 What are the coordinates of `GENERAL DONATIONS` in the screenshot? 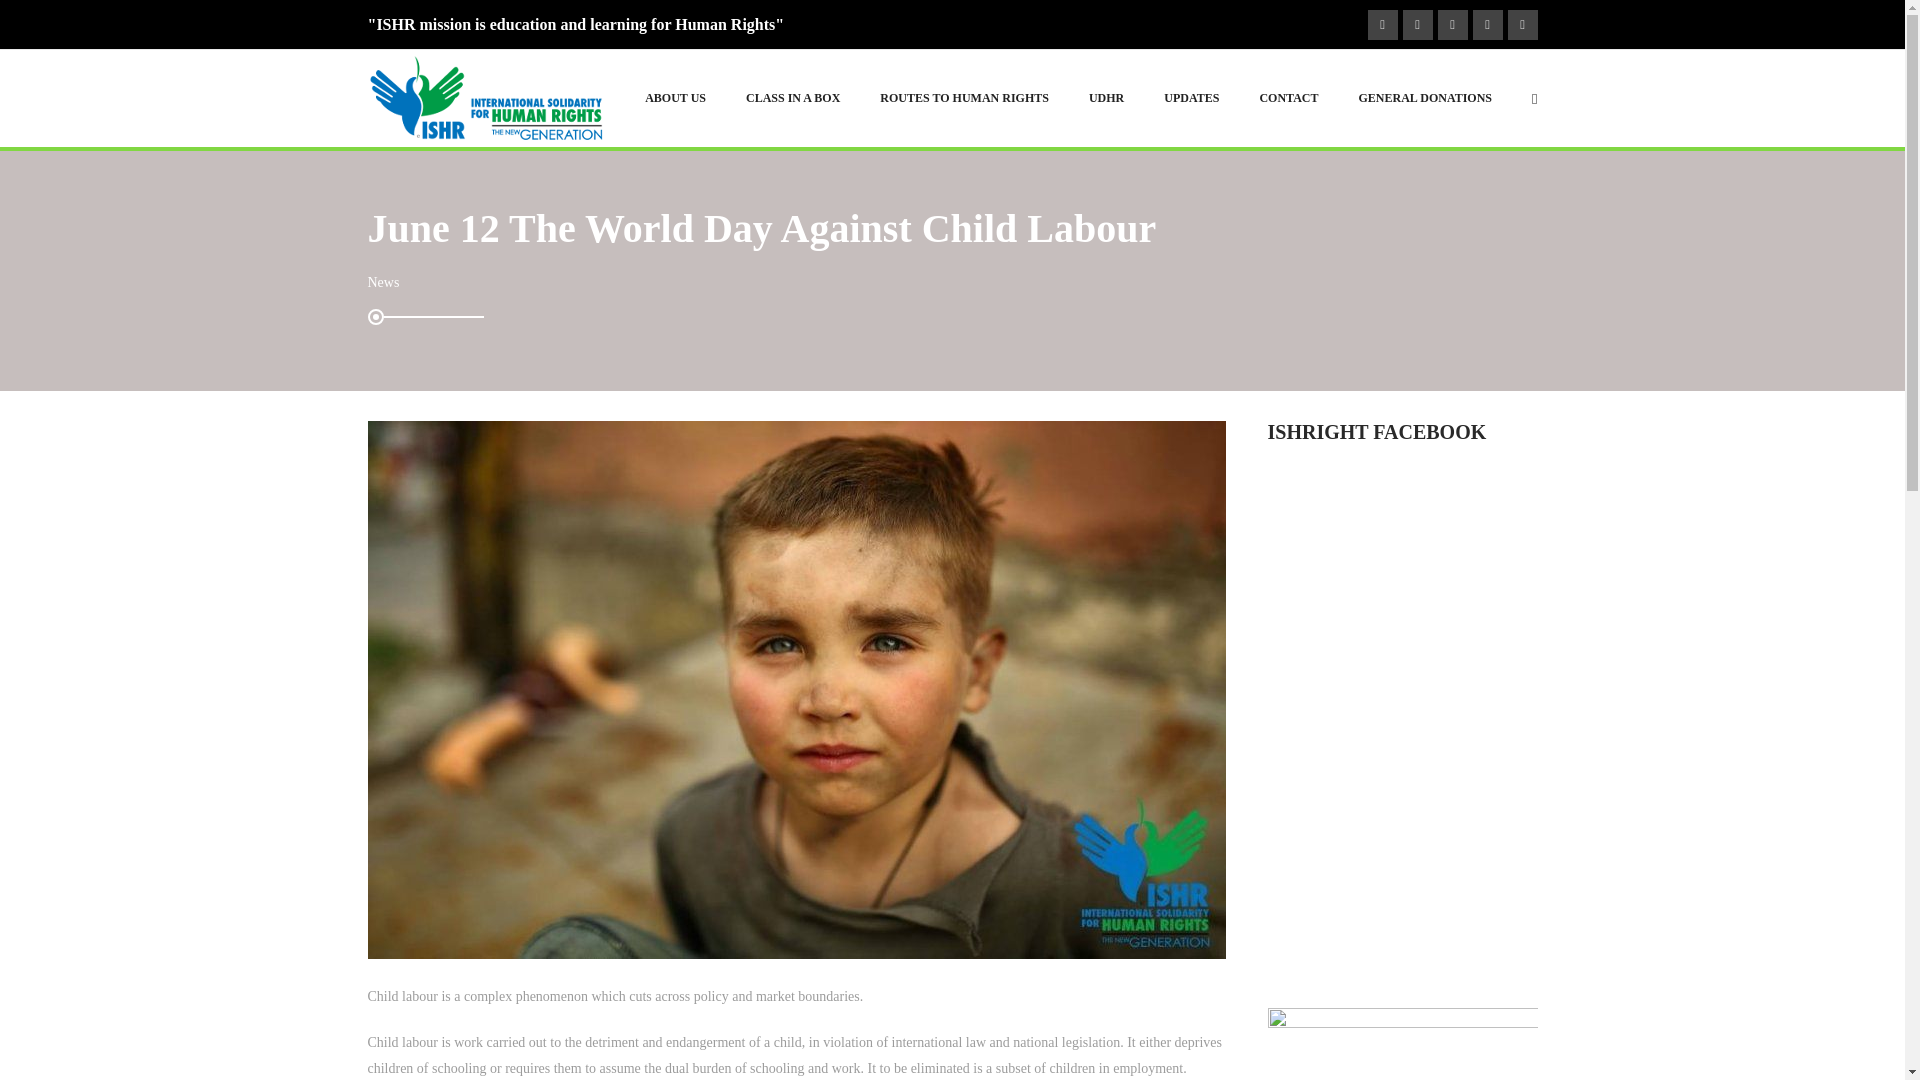 It's located at (1425, 98).